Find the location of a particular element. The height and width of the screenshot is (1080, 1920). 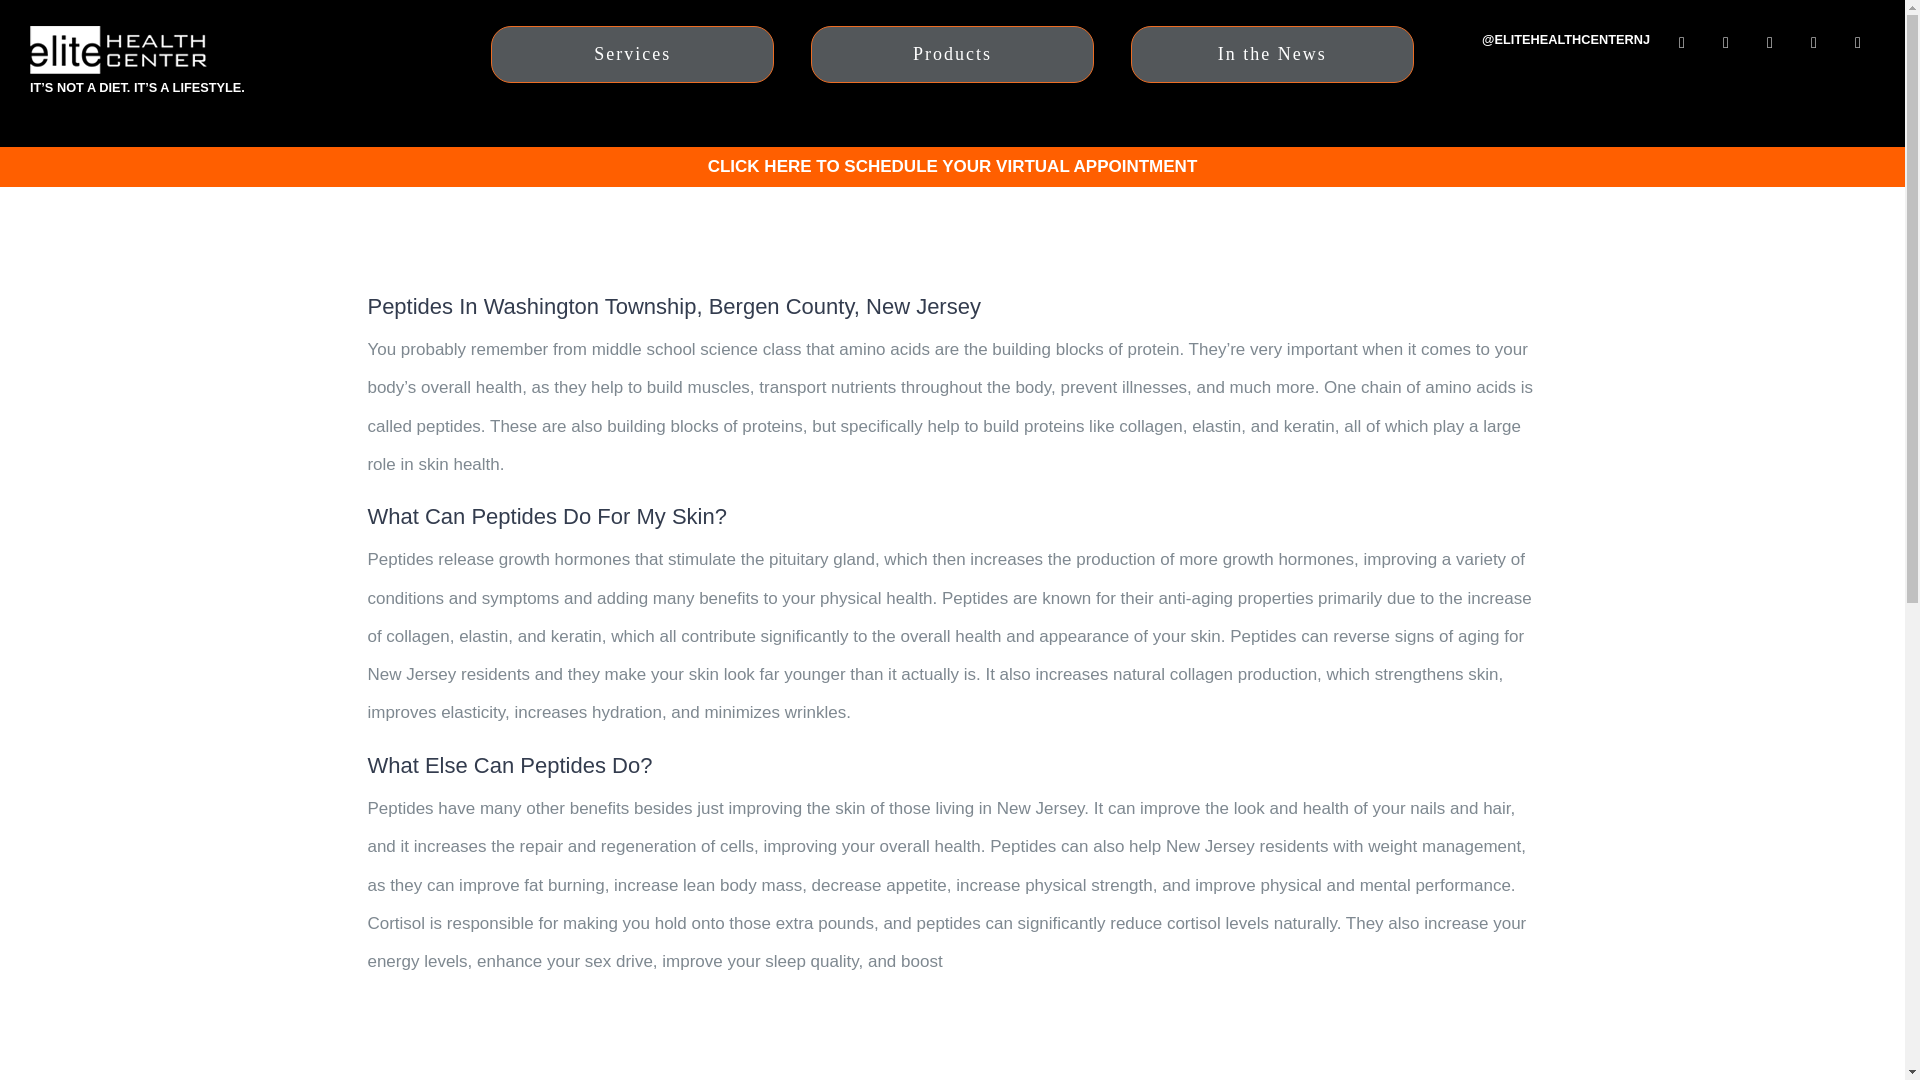

In the News is located at coordinates (1272, 54).